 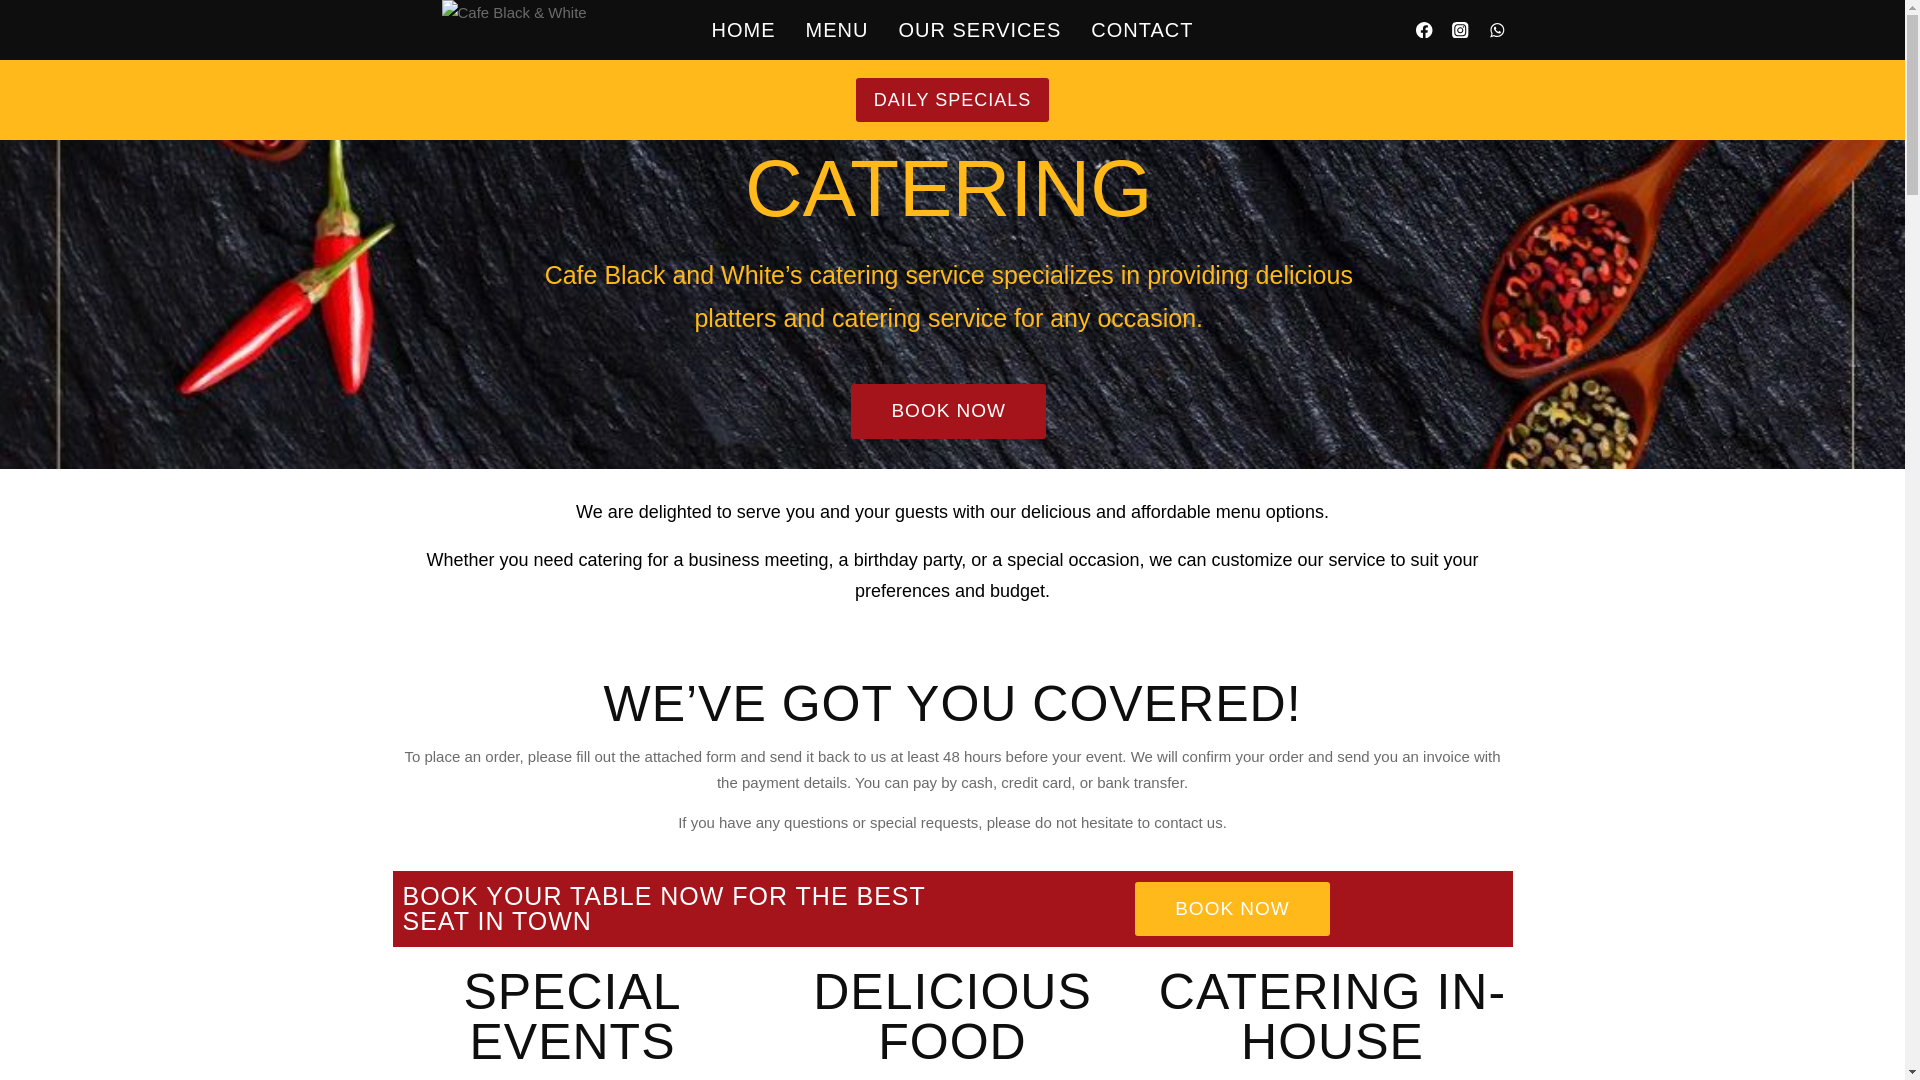 What do you see at coordinates (837, 30) in the screenshot?
I see `MENU` at bounding box center [837, 30].